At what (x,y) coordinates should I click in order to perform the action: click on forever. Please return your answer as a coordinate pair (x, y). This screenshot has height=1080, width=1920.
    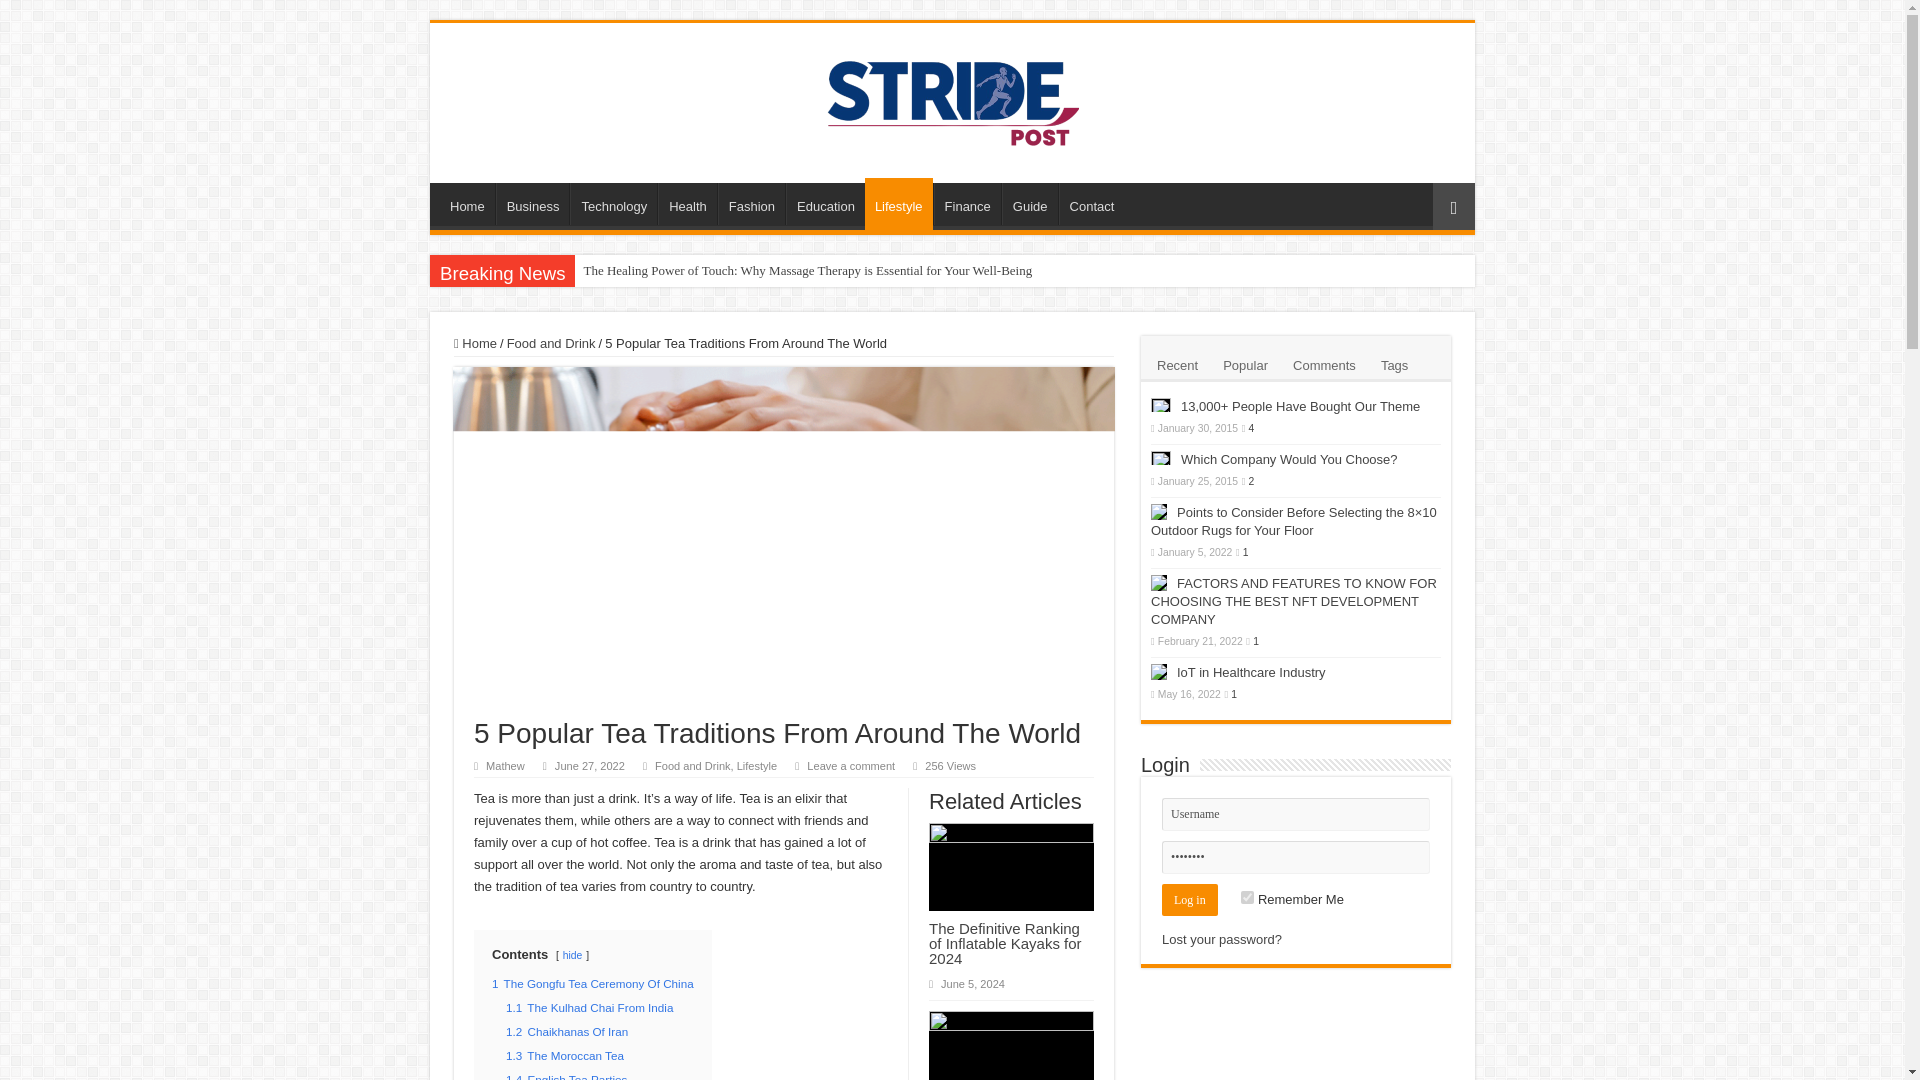
    Looking at the image, I should click on (1246, 897).